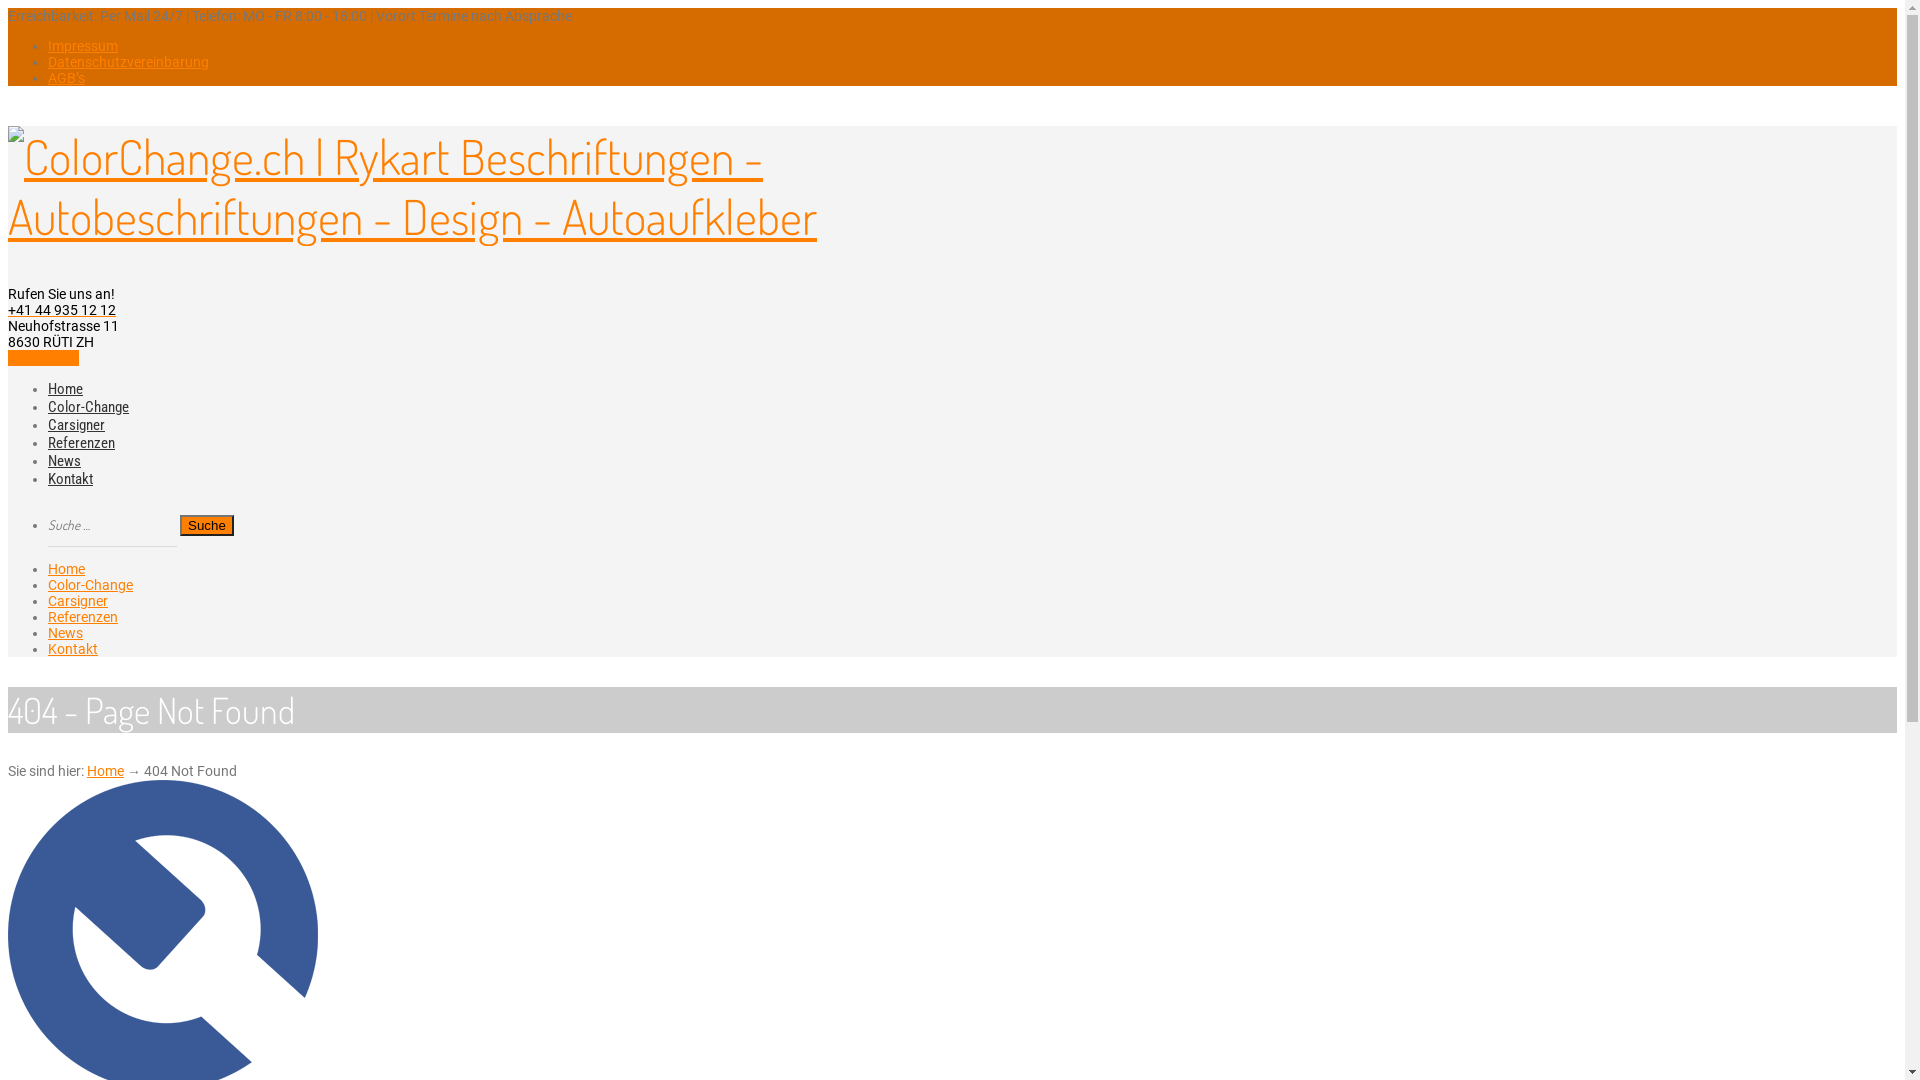 Image resolution: width=1920 pixels, height=1080 pixels. Describe the element at coordinates (44, 358) in the screenshot. I see `WeTransfer` at that location.